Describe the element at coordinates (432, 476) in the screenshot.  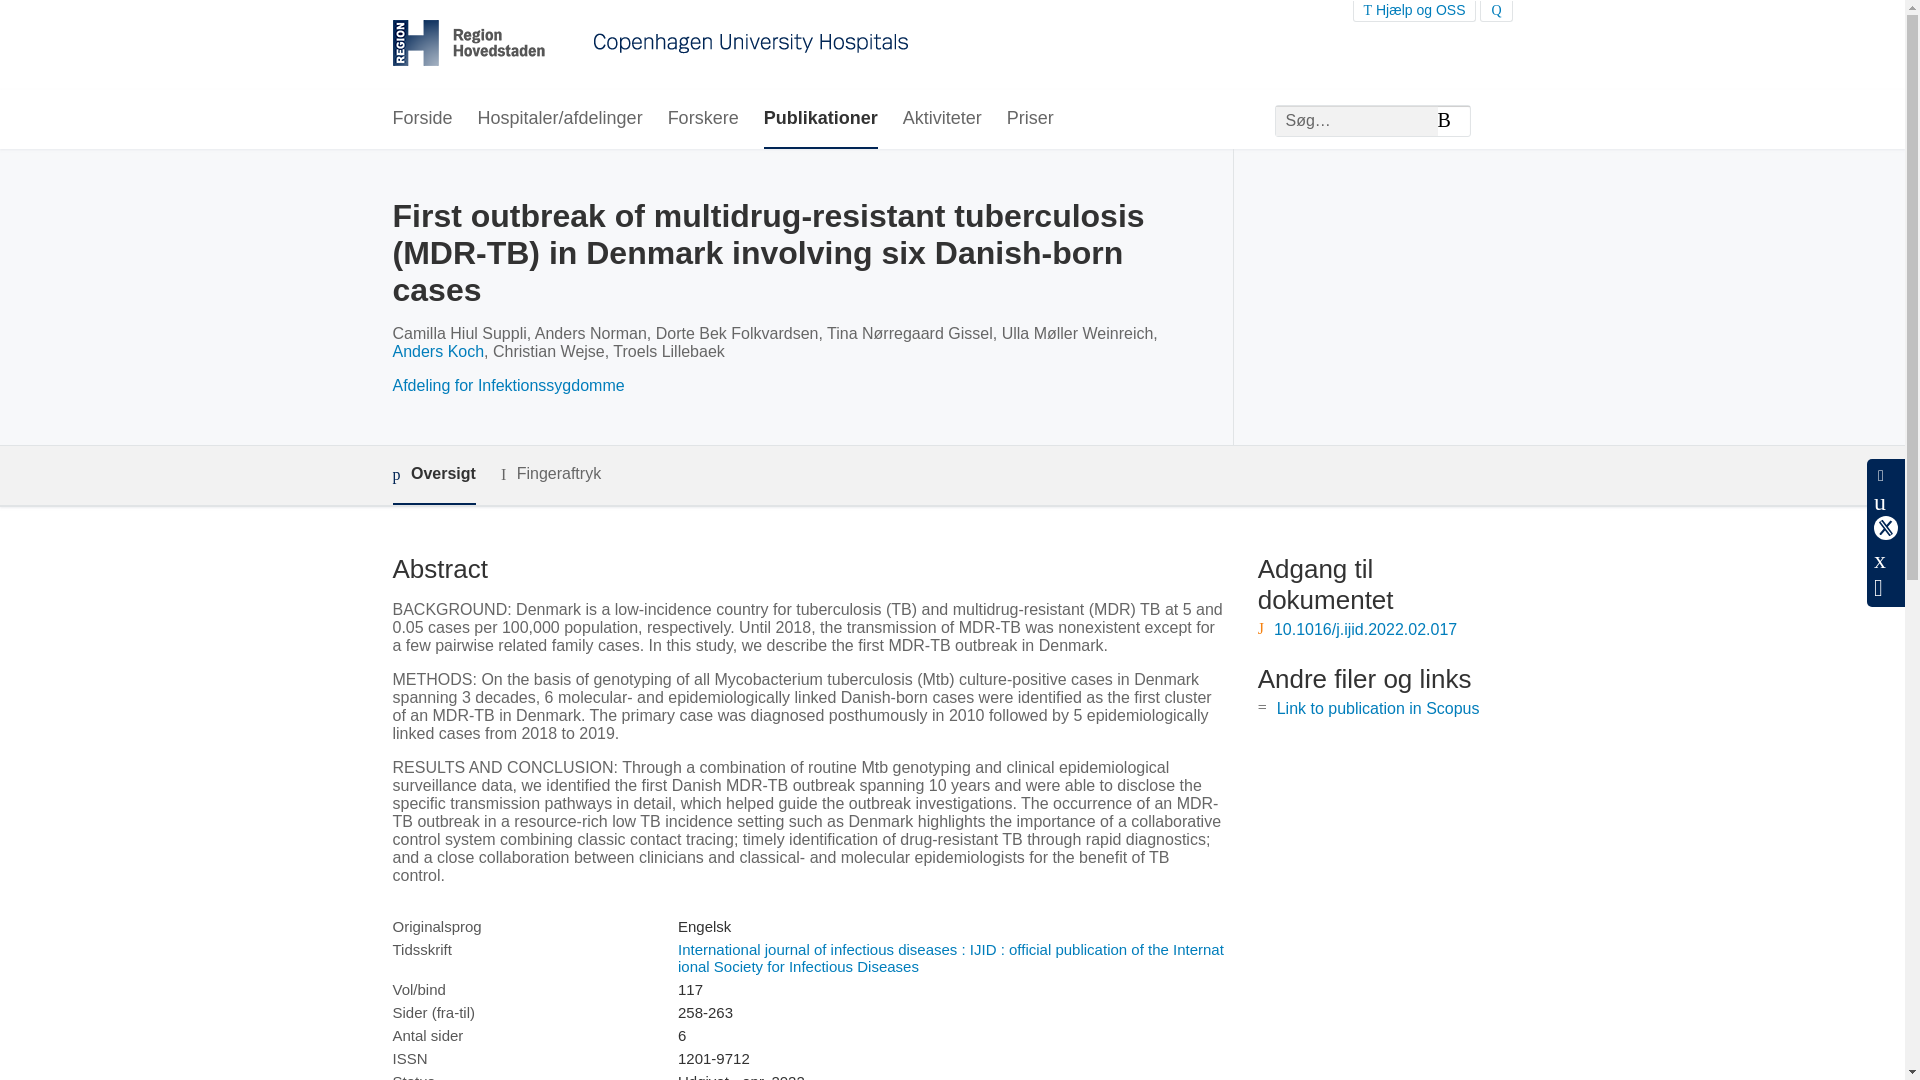
I see `Oversigt` at that location.